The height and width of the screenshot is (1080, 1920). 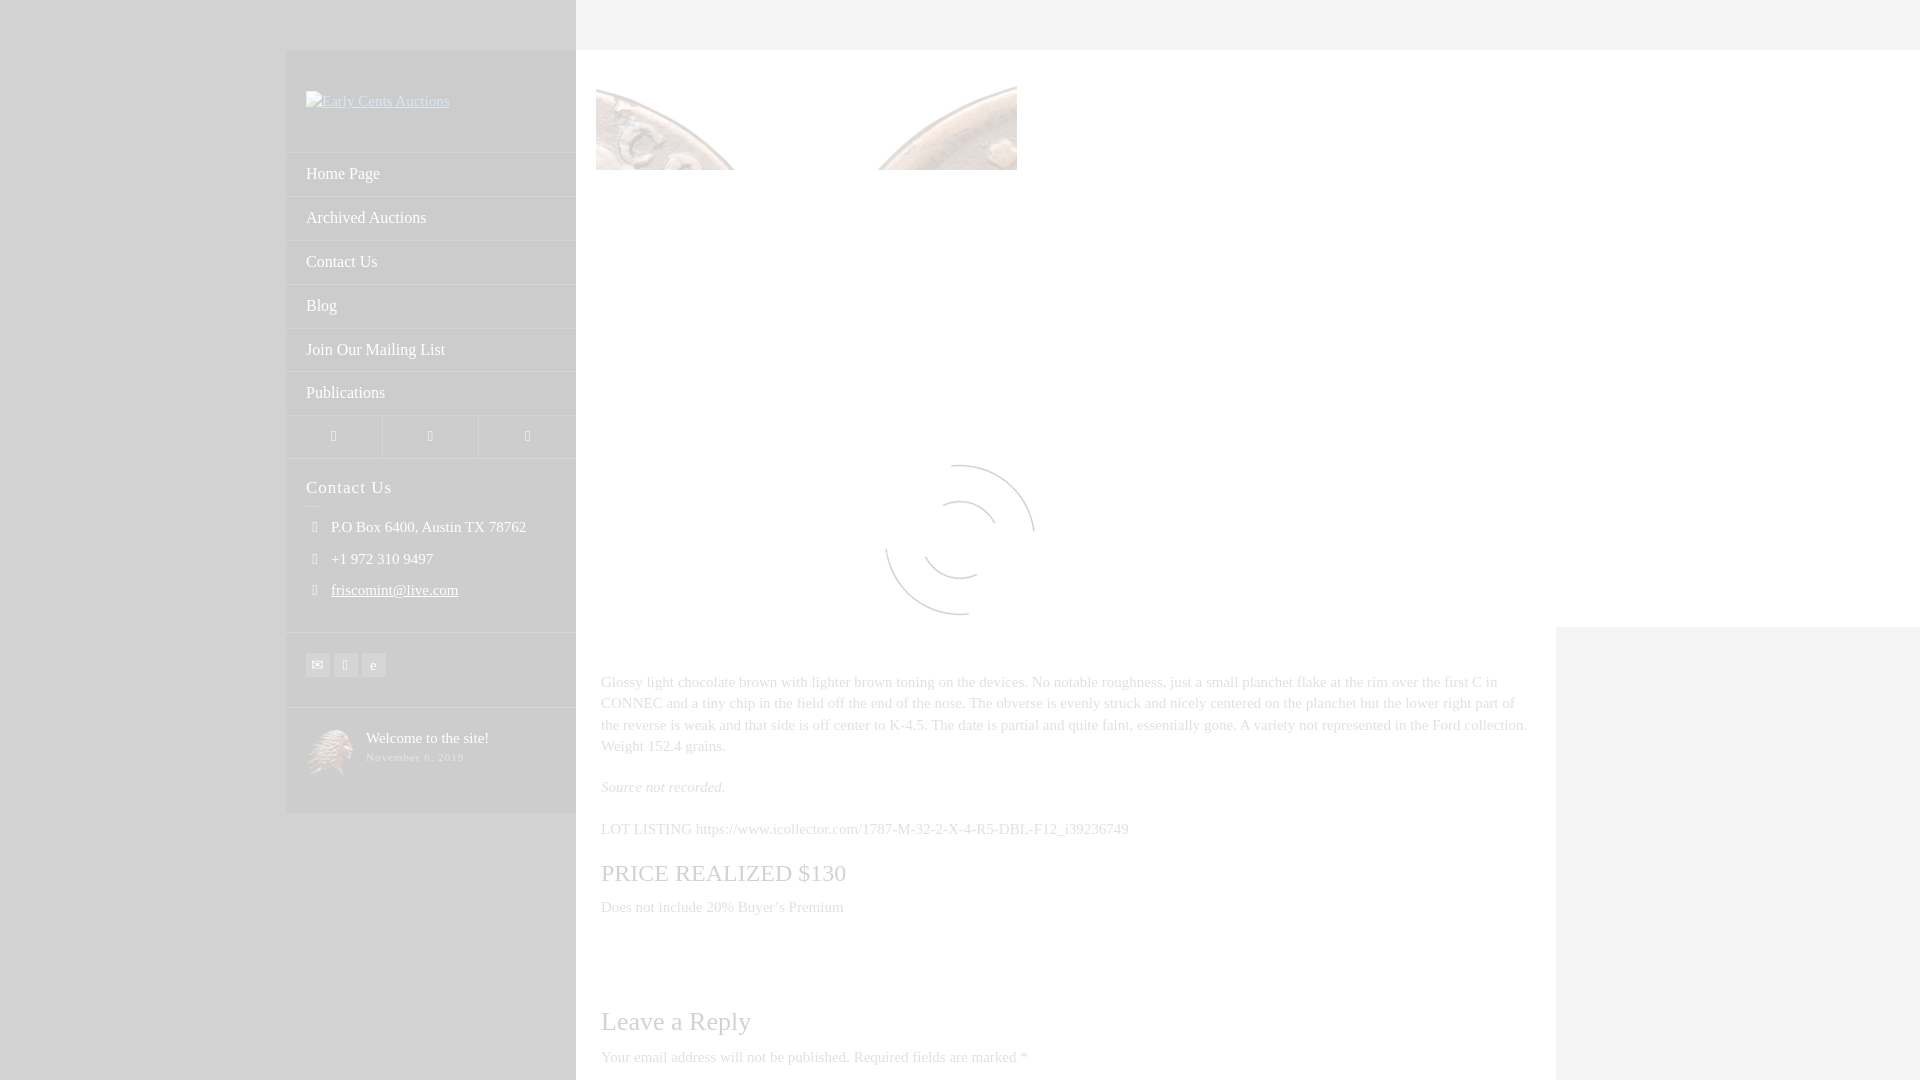 I want to click on Blog, so click(x=431, y=307).